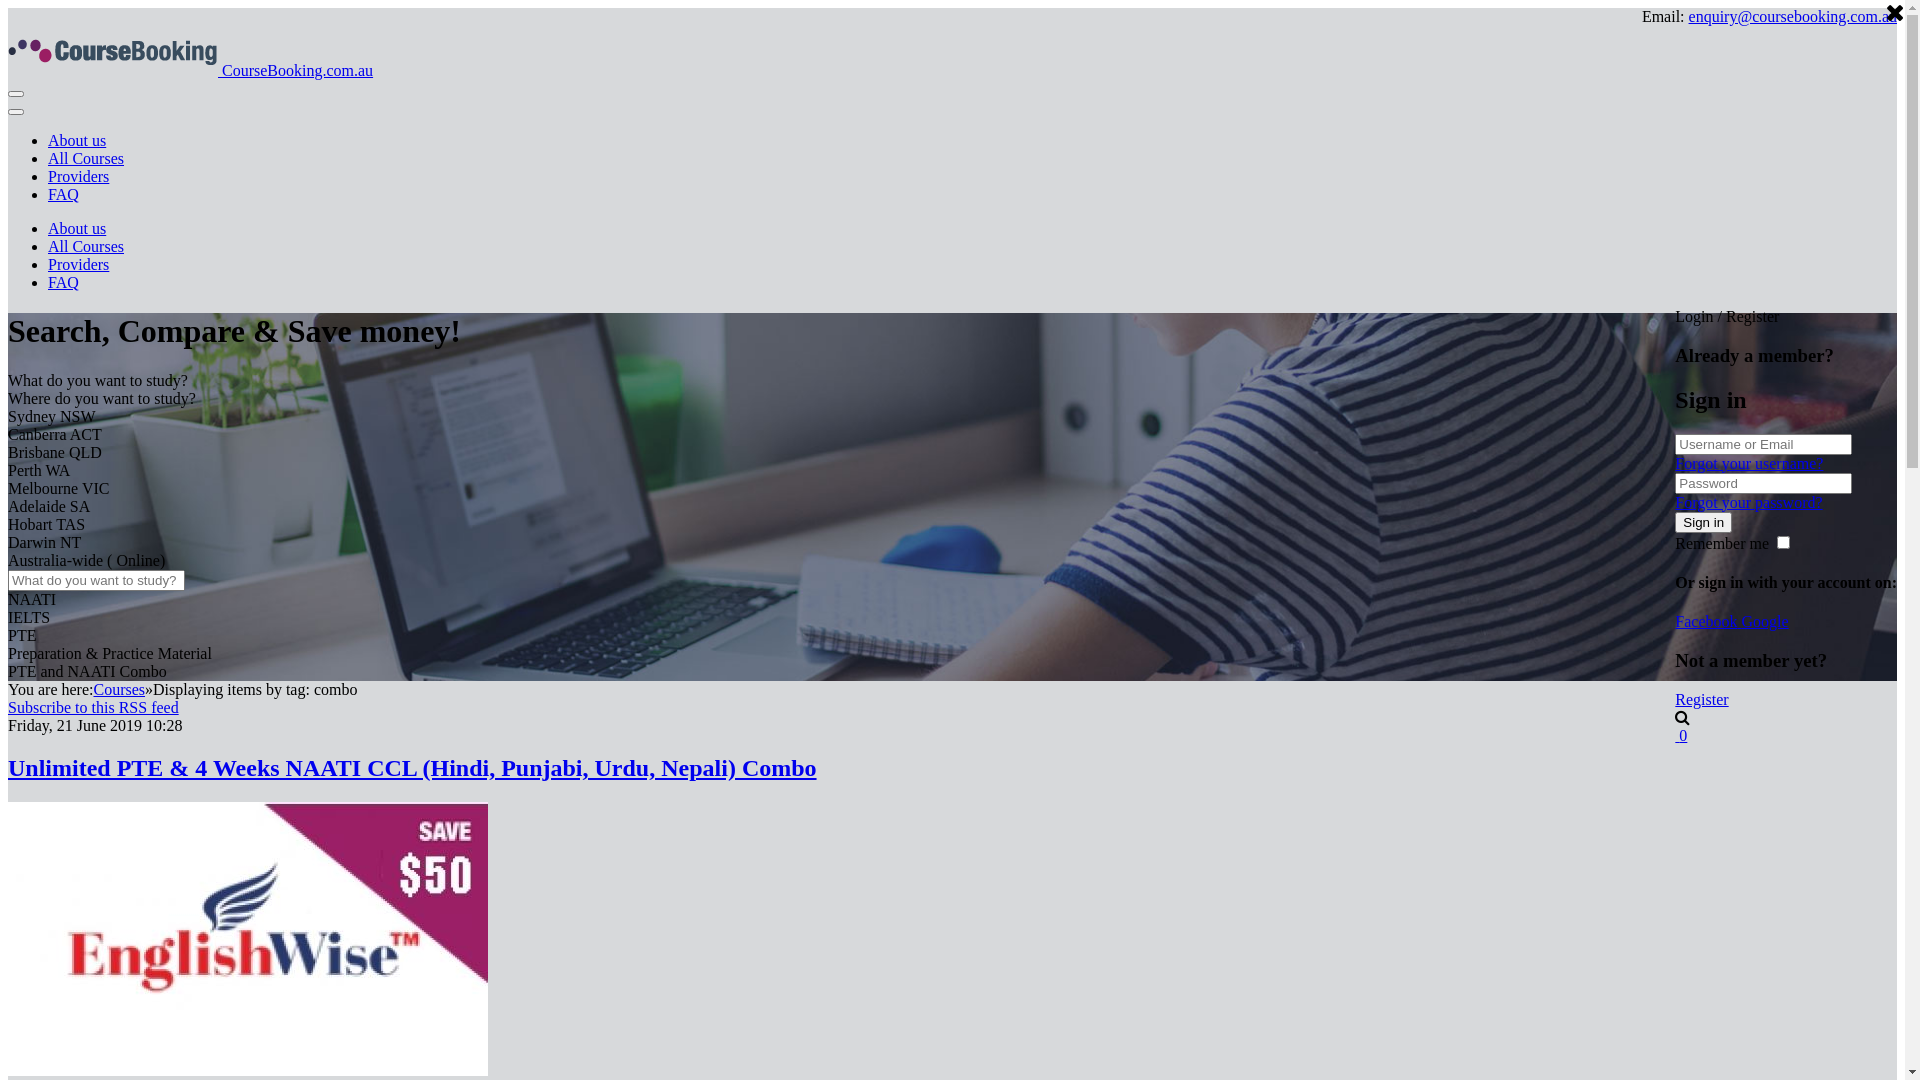  What do you see at coordinates (1793, 16) in the screenshot?
I see `enquiry@coursebooking.com.au` at bounding box center [1793, 16].